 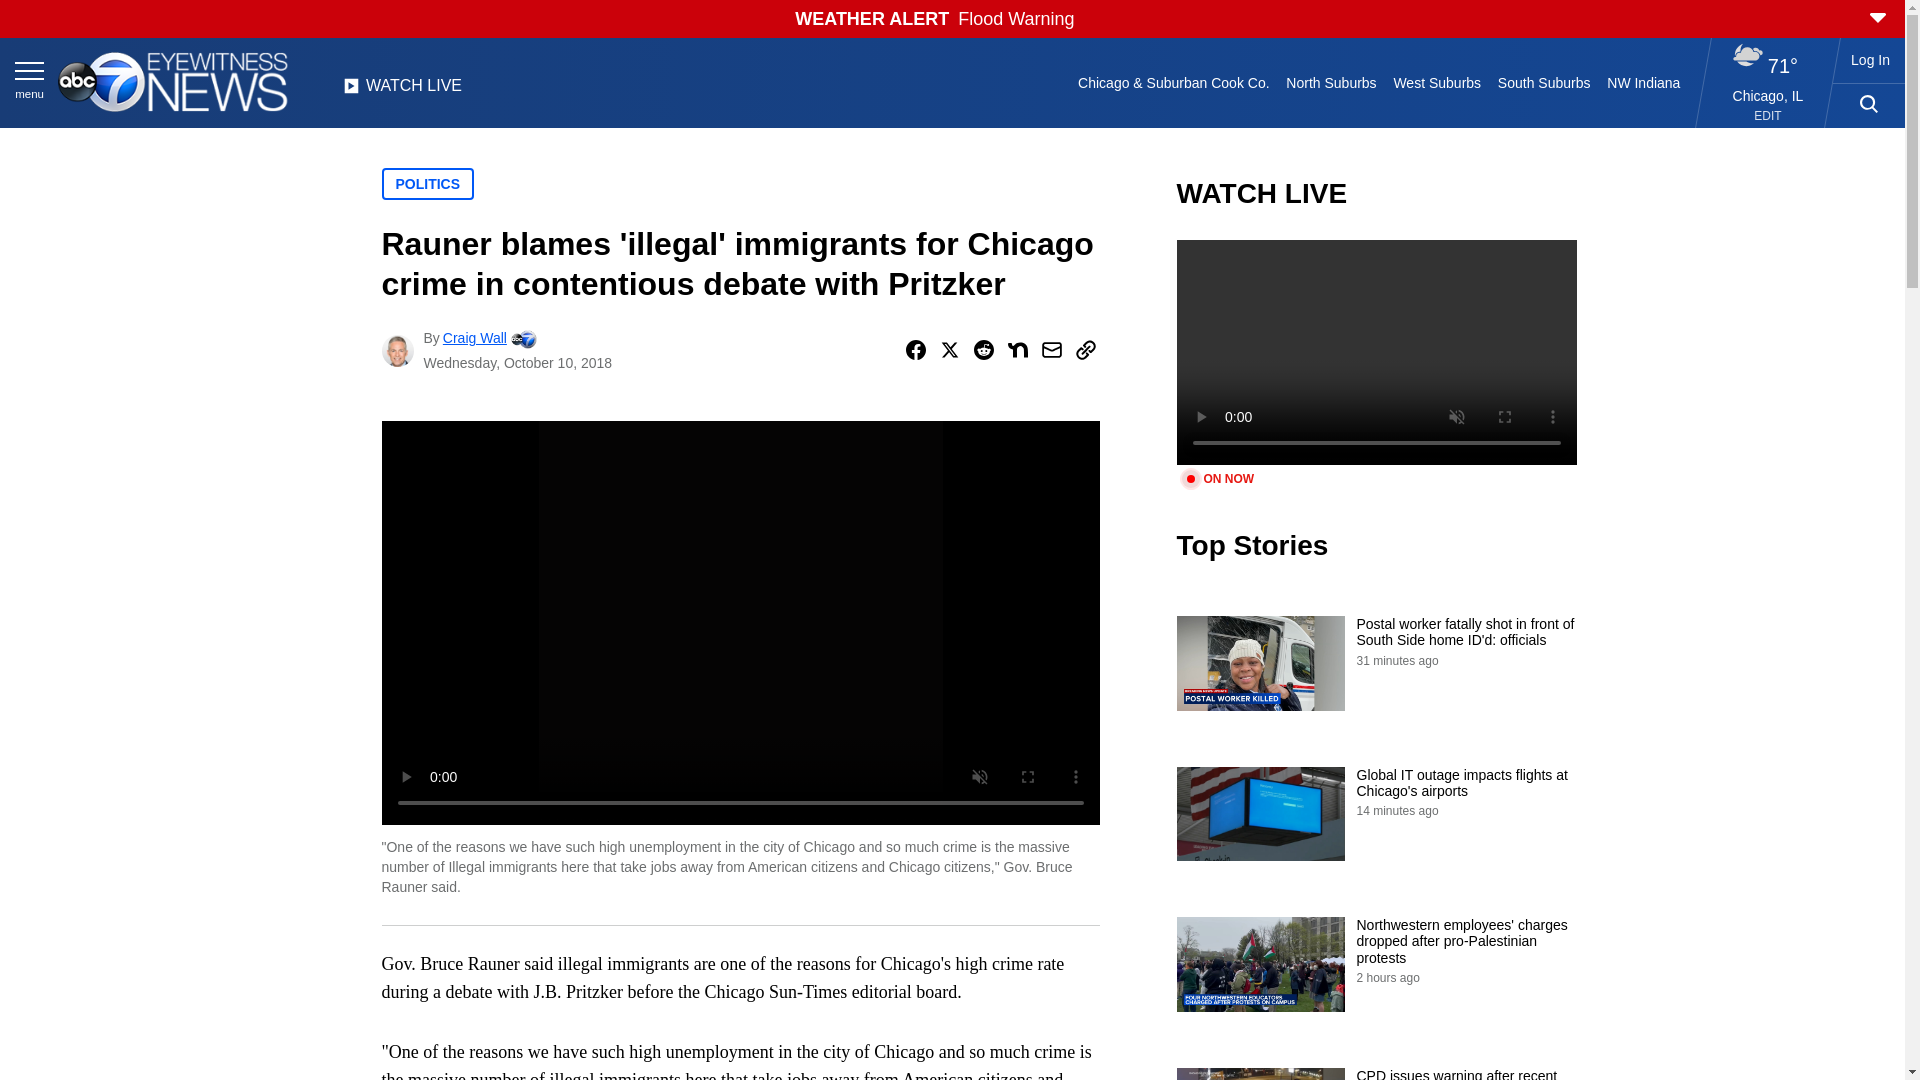 I want to click on South Suburbs, so click(x=1543, y=82).